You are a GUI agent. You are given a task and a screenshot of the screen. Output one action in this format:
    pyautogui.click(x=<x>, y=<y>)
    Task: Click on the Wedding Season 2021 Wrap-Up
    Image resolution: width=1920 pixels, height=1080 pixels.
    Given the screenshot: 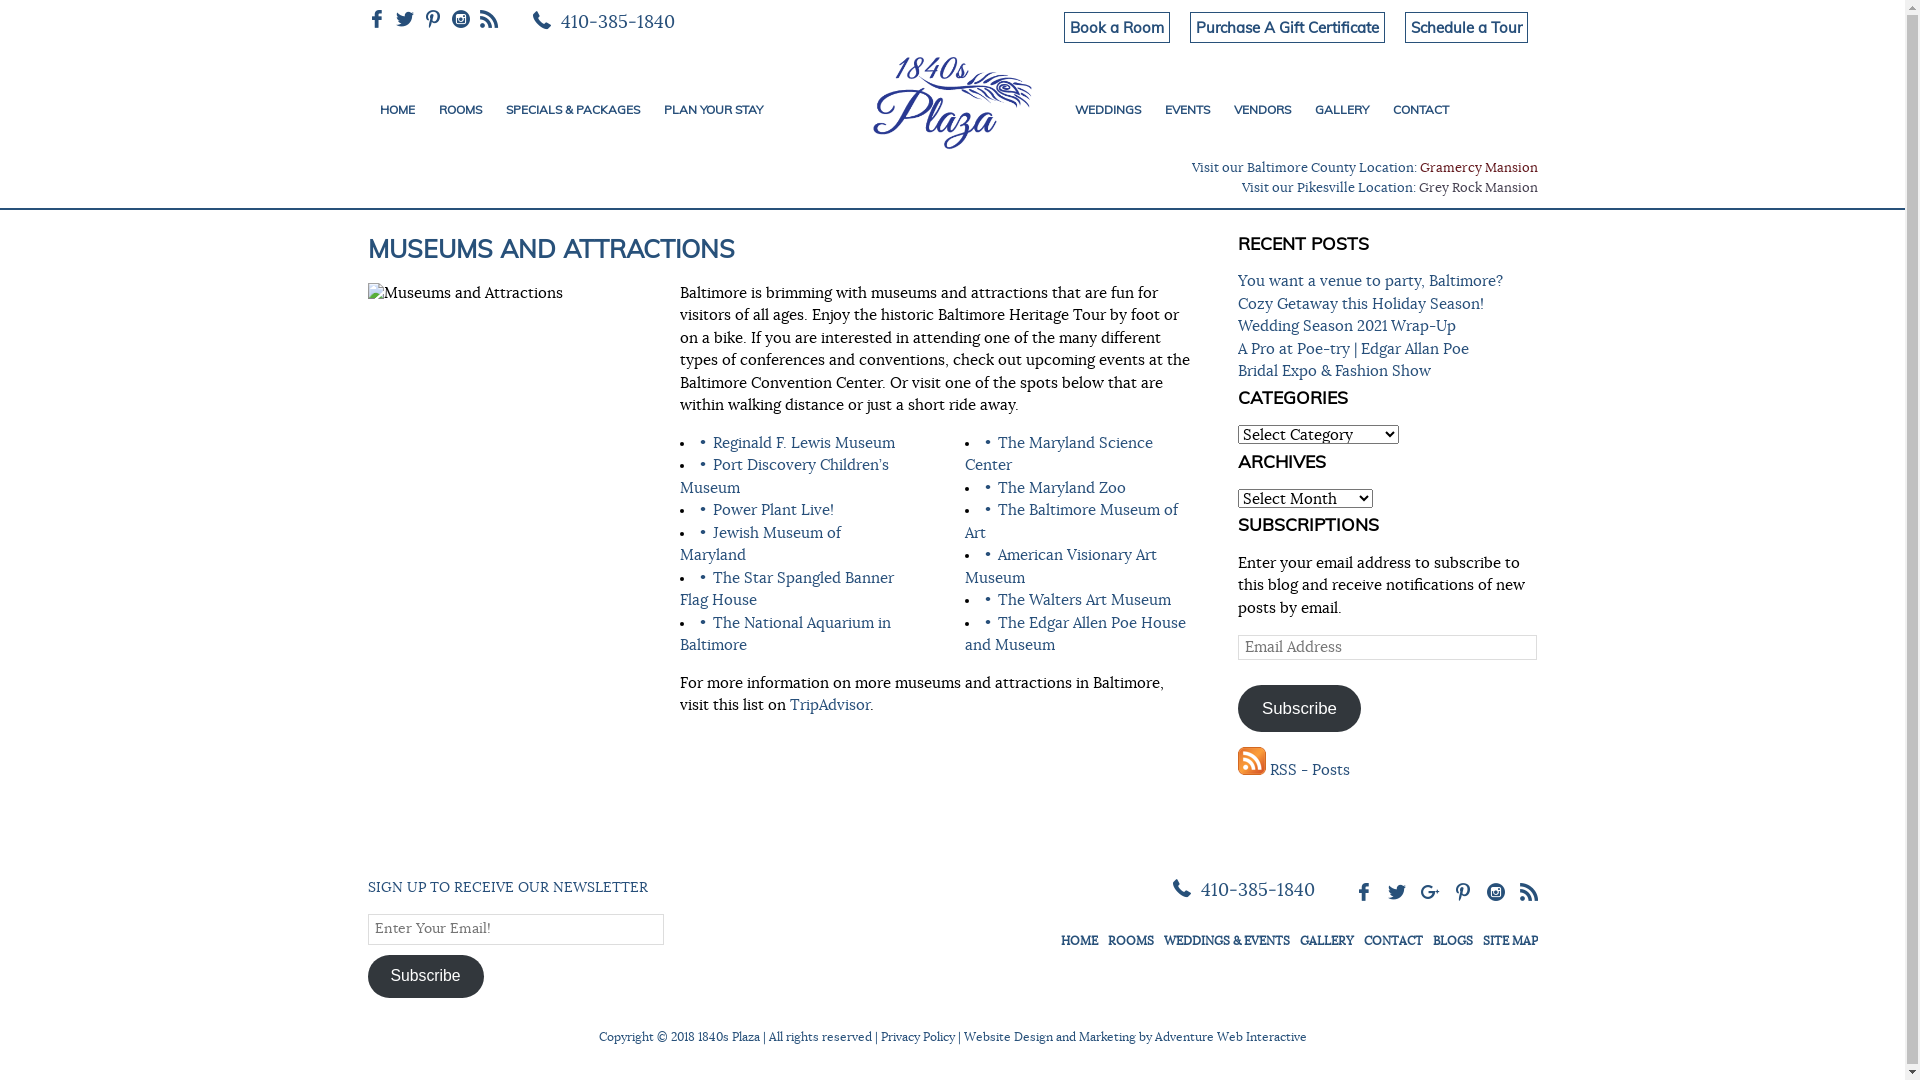 What is the action you would take?
    pyautogui.click(x=1347, y=326)
    